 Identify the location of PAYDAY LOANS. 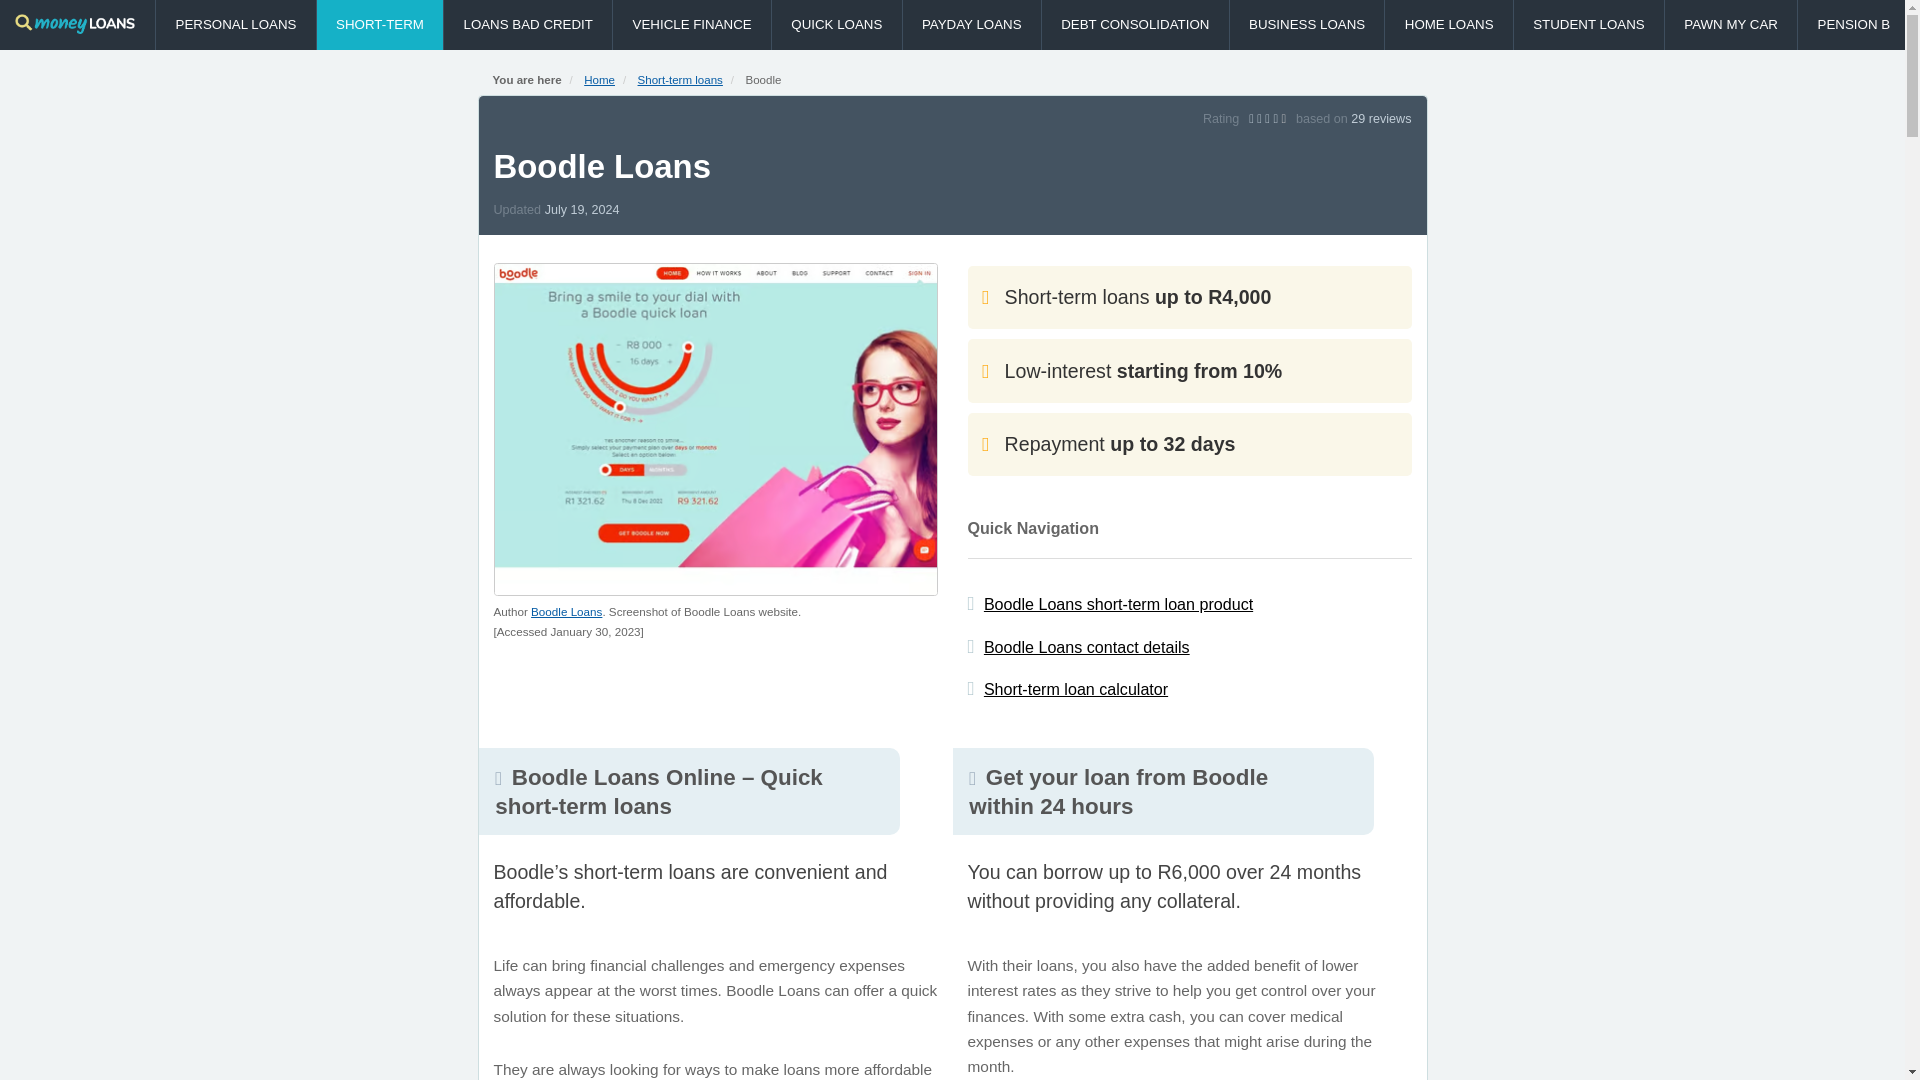
(971, 24).